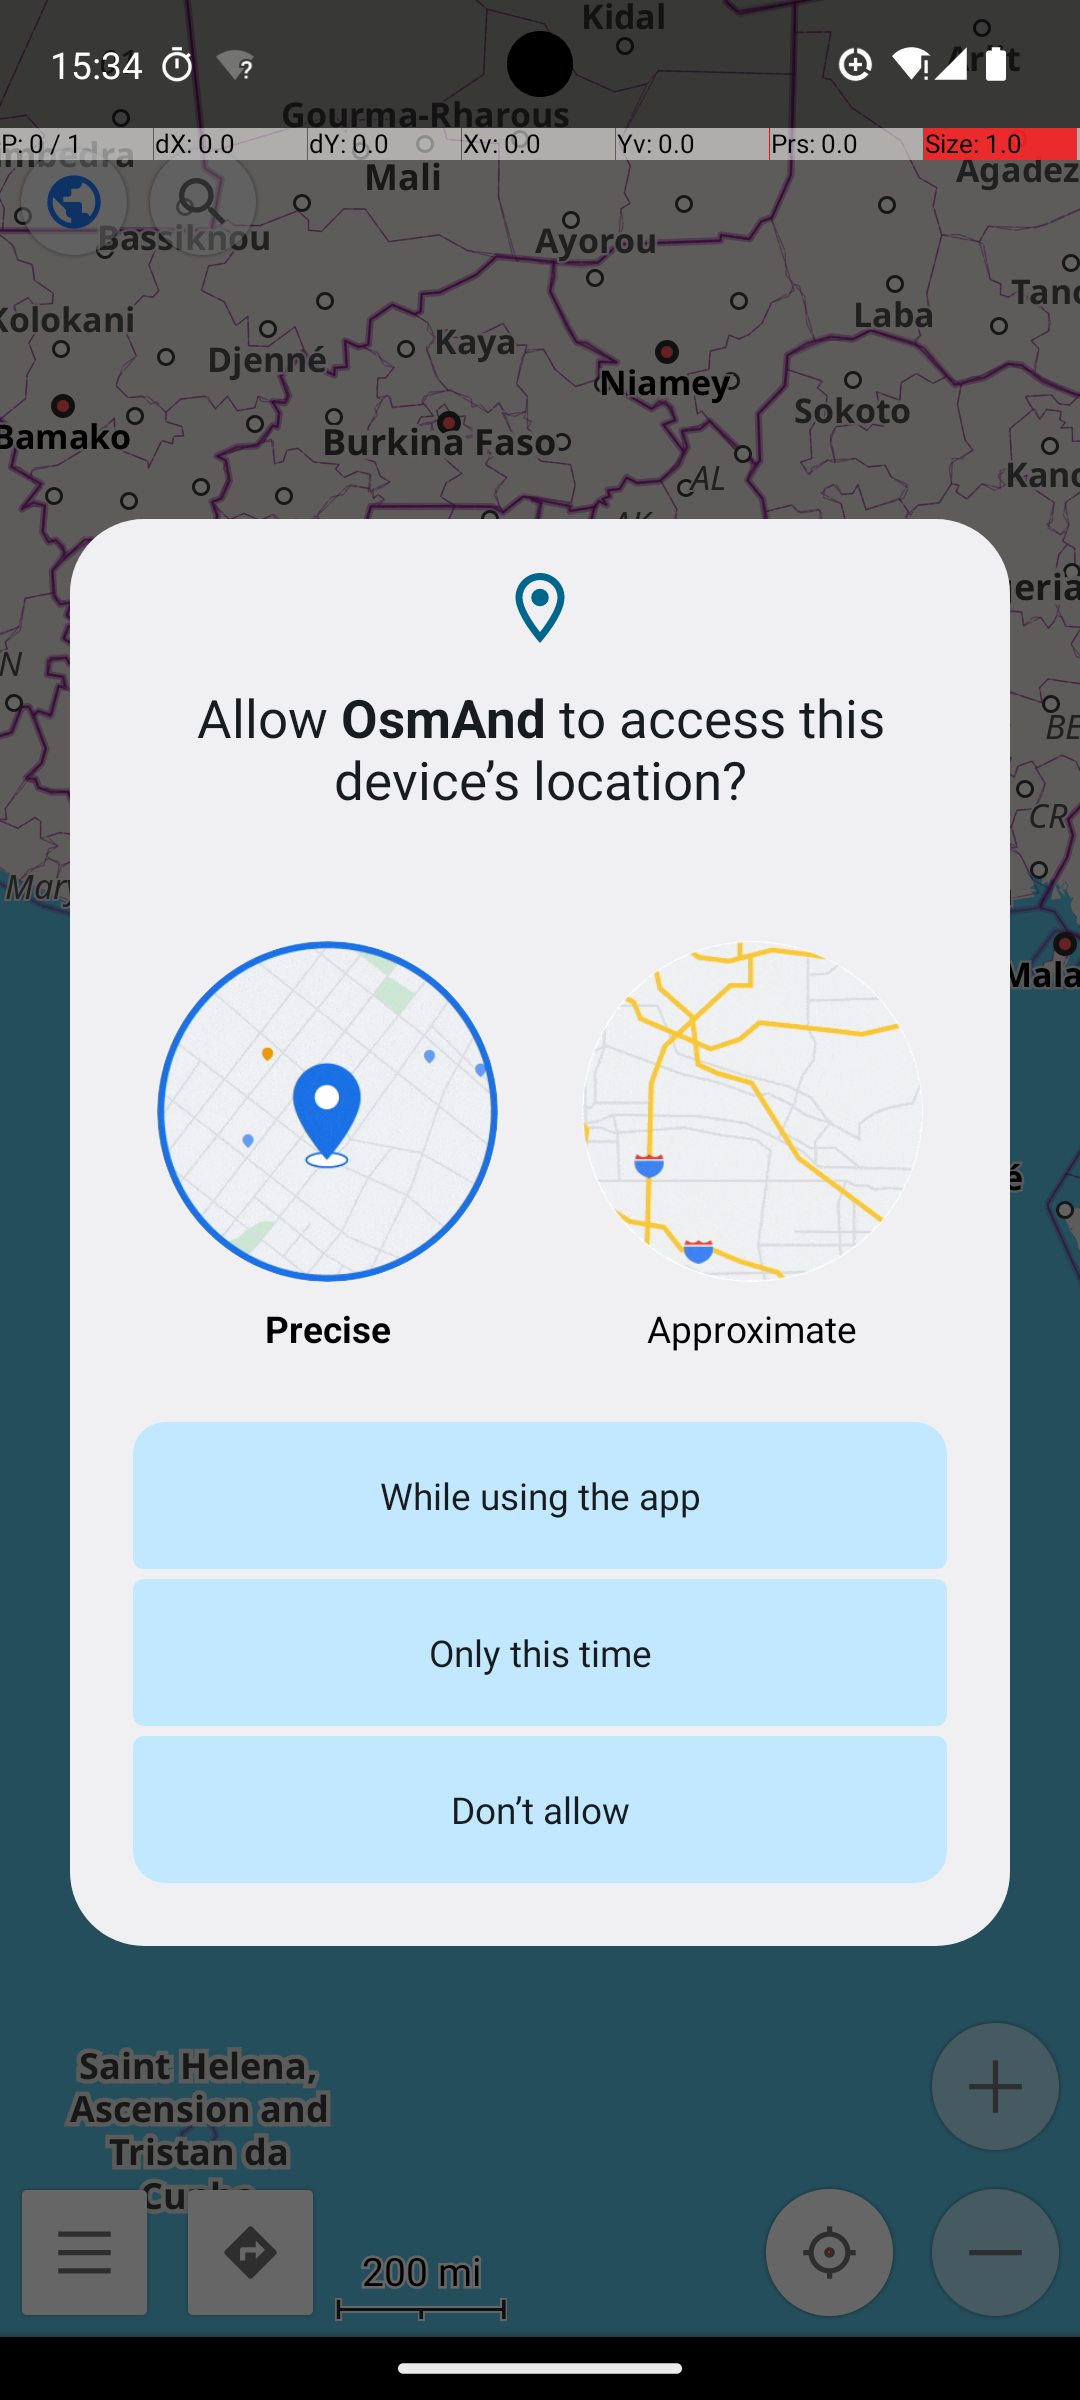 This screenshot has height=2400, width=1080. What do you see at coordinates (540, 748) in the screenshot?
I see `Allow OsmAnd to access this device’s location?` at bounding box center [540, 748].